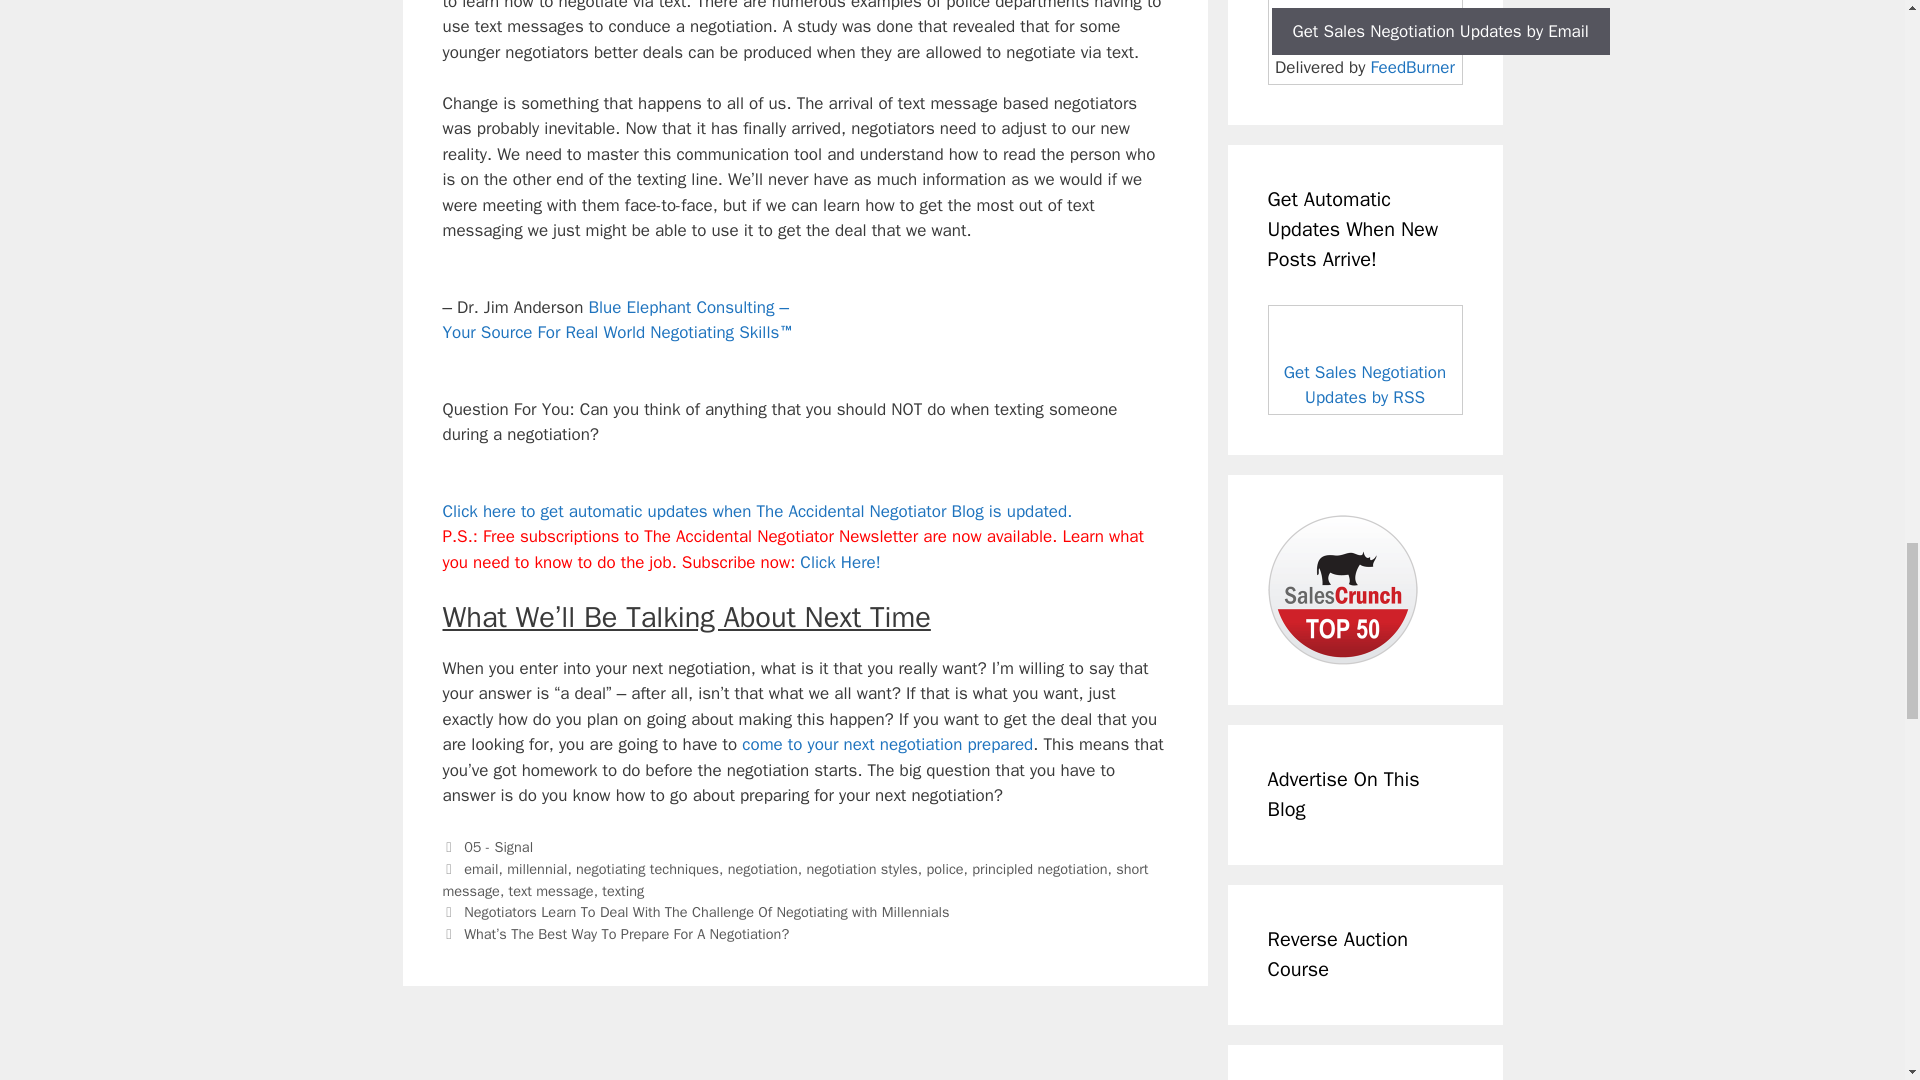 The image size is (1920, 1080). Describe the element at coordinates (794, 879) in the screenshot. I see `short message` at that location.